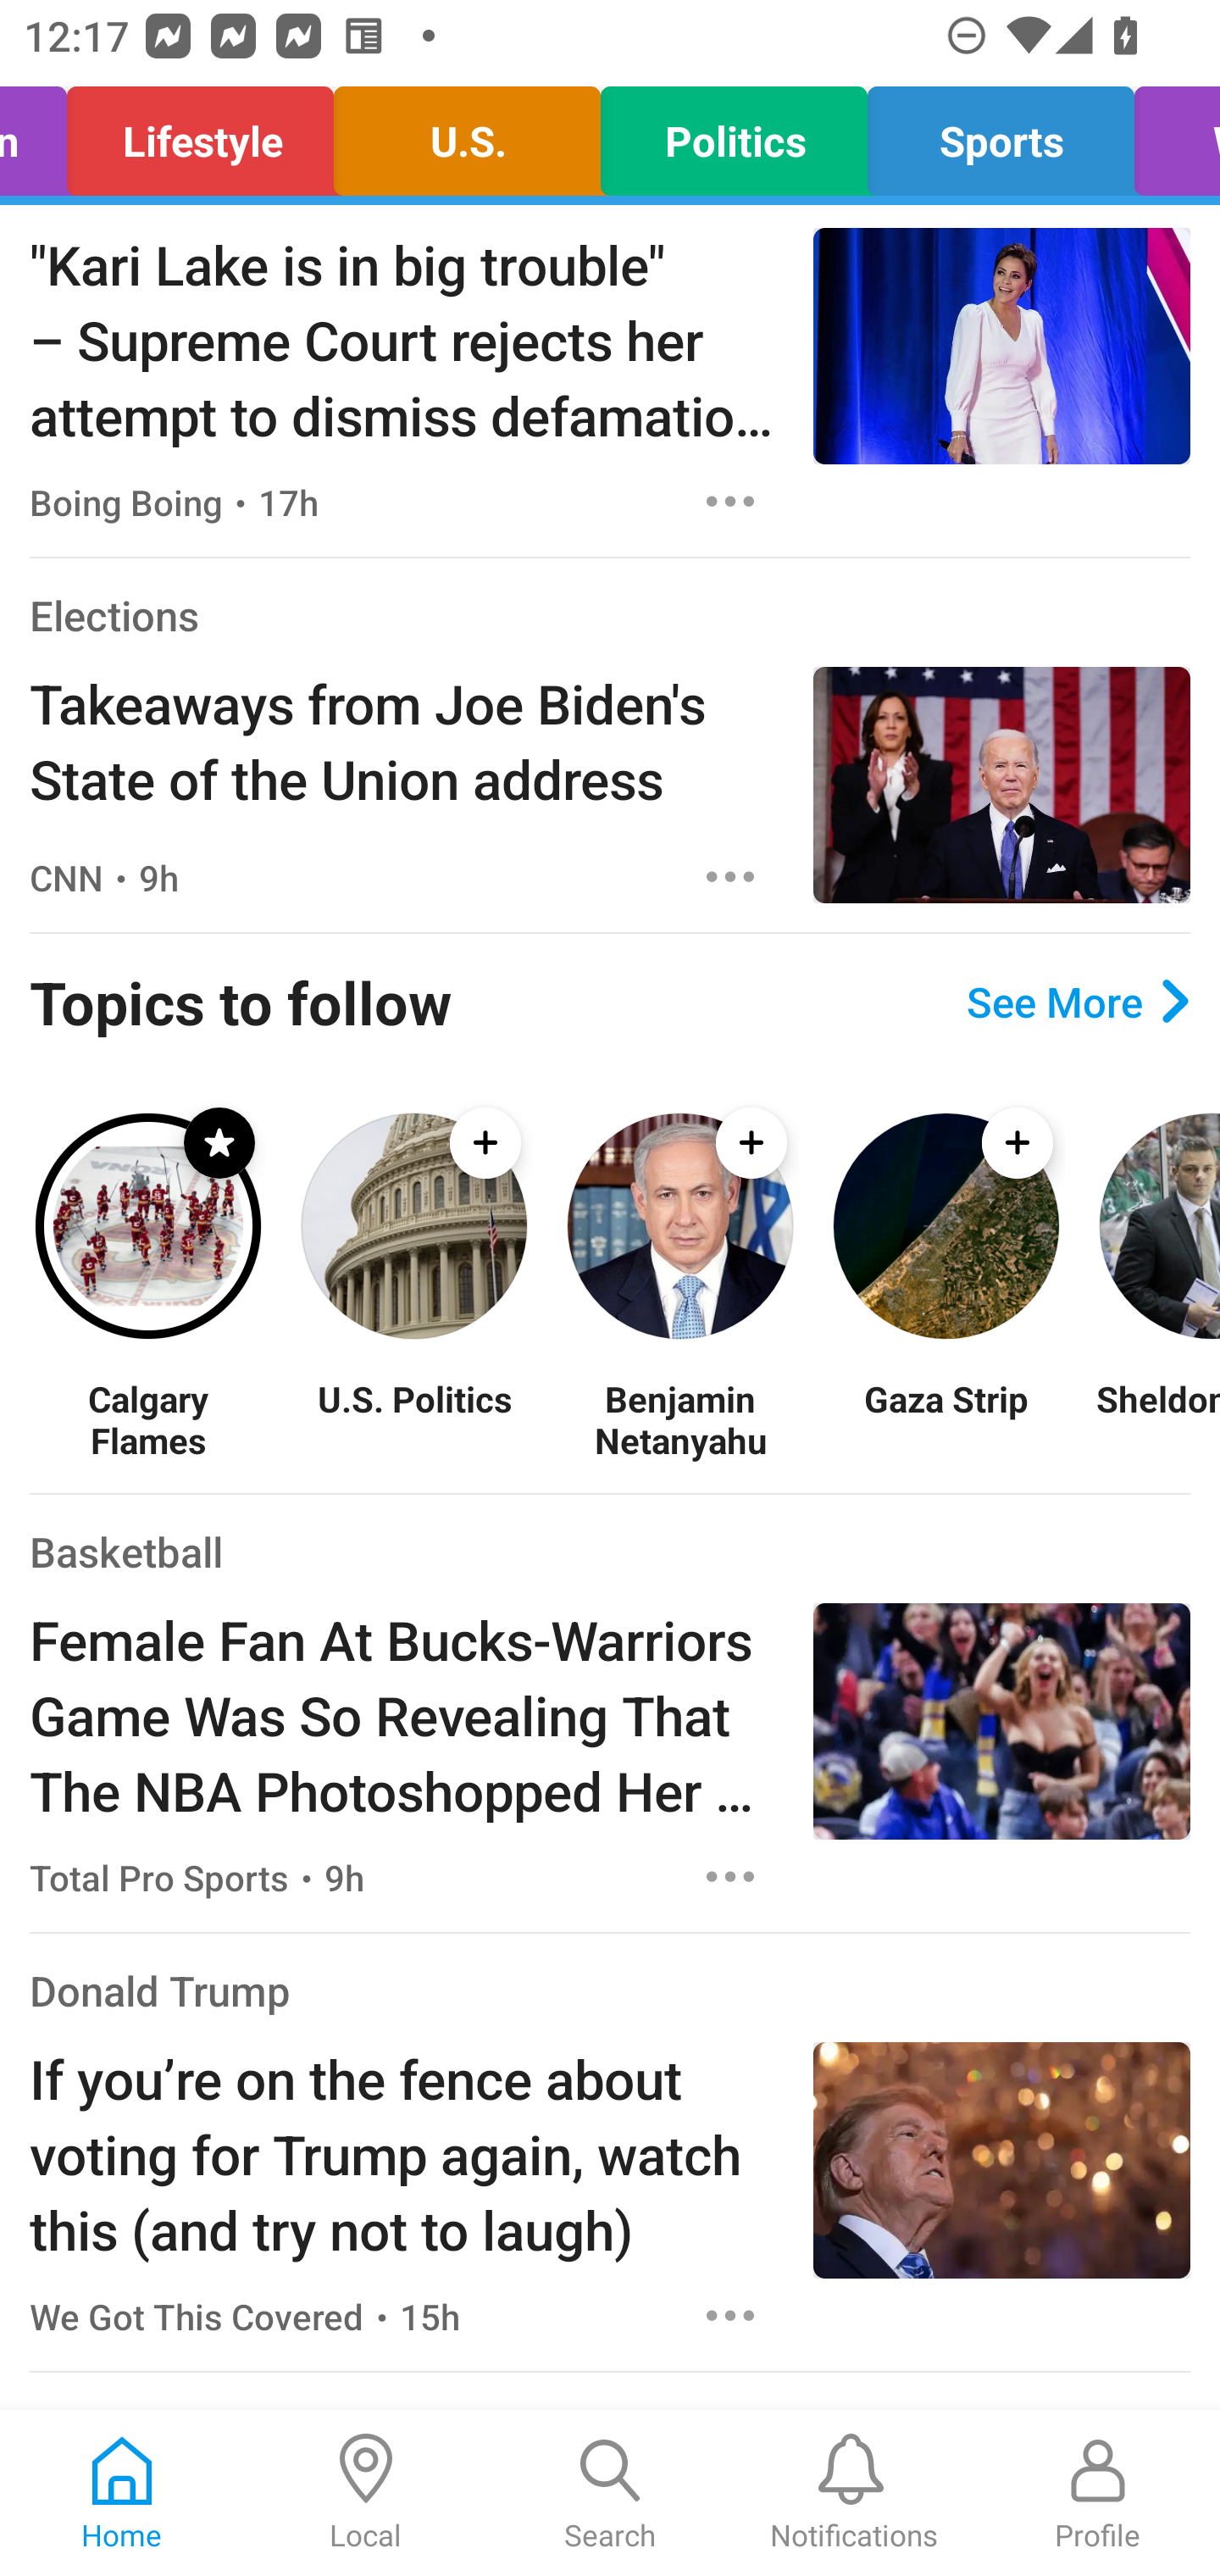 This screenshot has height=2576, width=1220. I want to click on Sports, so click(1001, 134).